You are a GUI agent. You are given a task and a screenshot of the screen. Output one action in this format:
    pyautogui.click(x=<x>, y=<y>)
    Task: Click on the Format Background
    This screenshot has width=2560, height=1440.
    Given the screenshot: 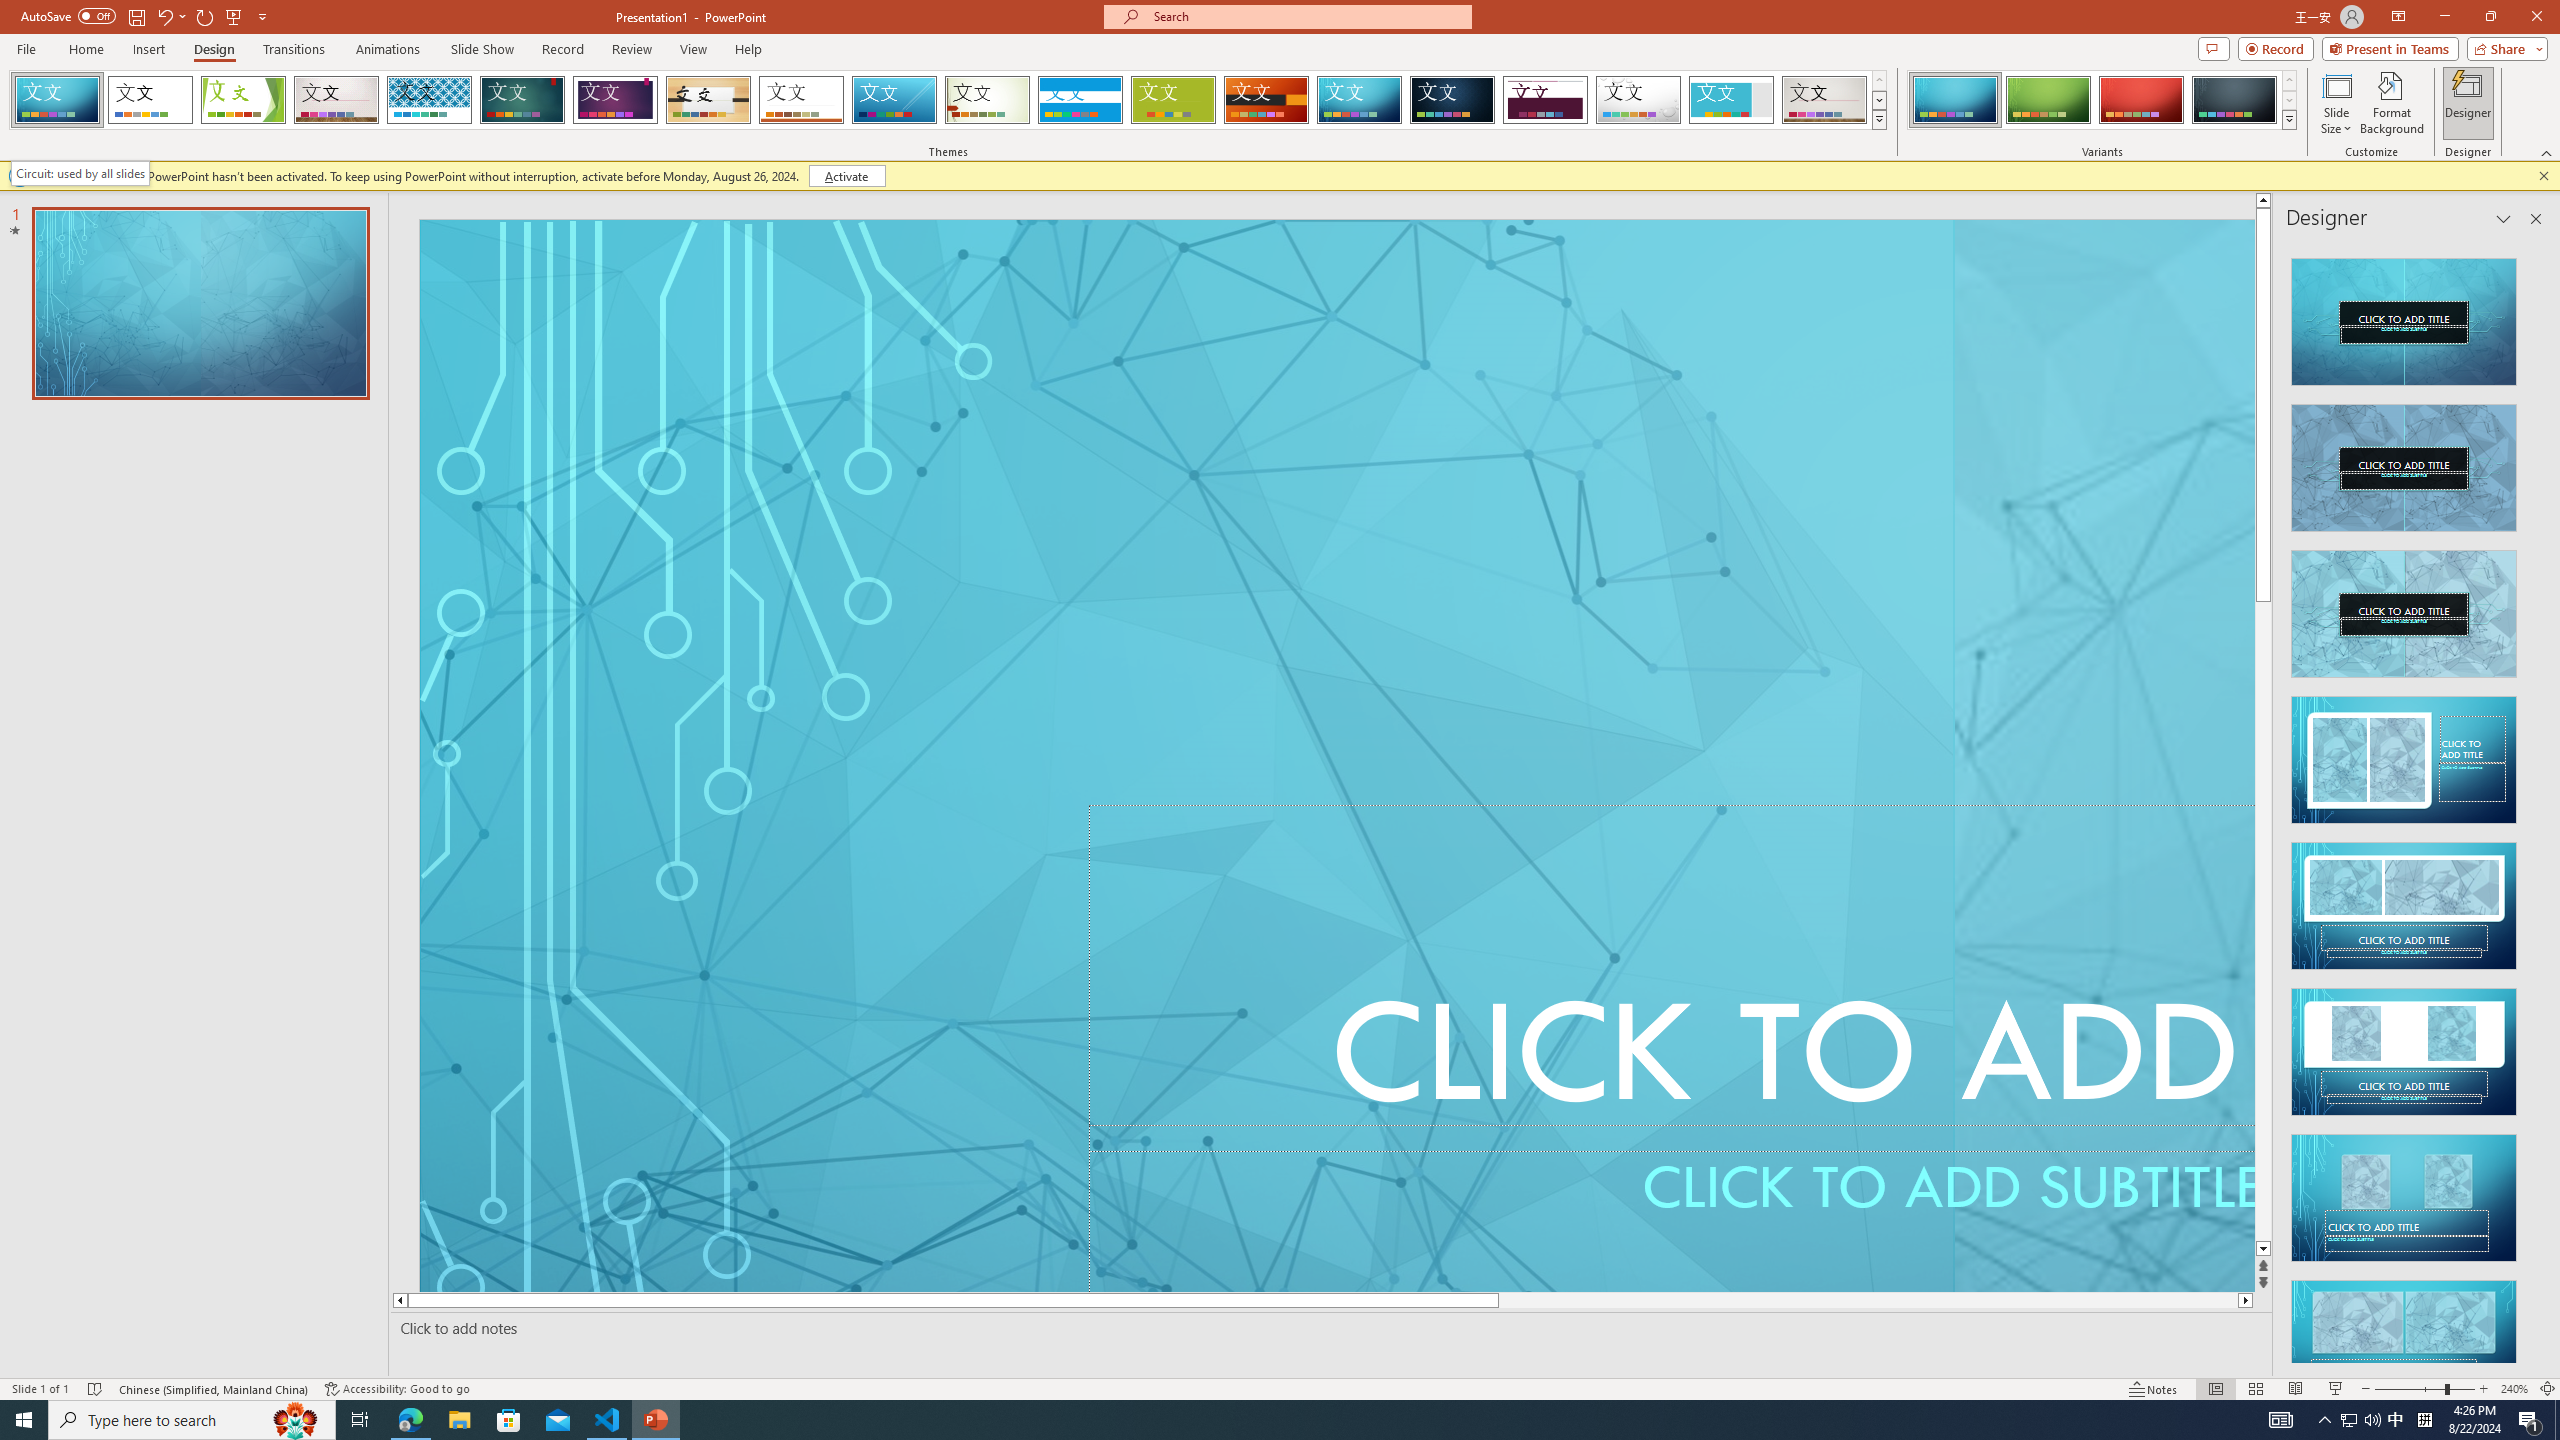 What is the action you would take?
    pyautogui.click(x=2392, y=103)
    